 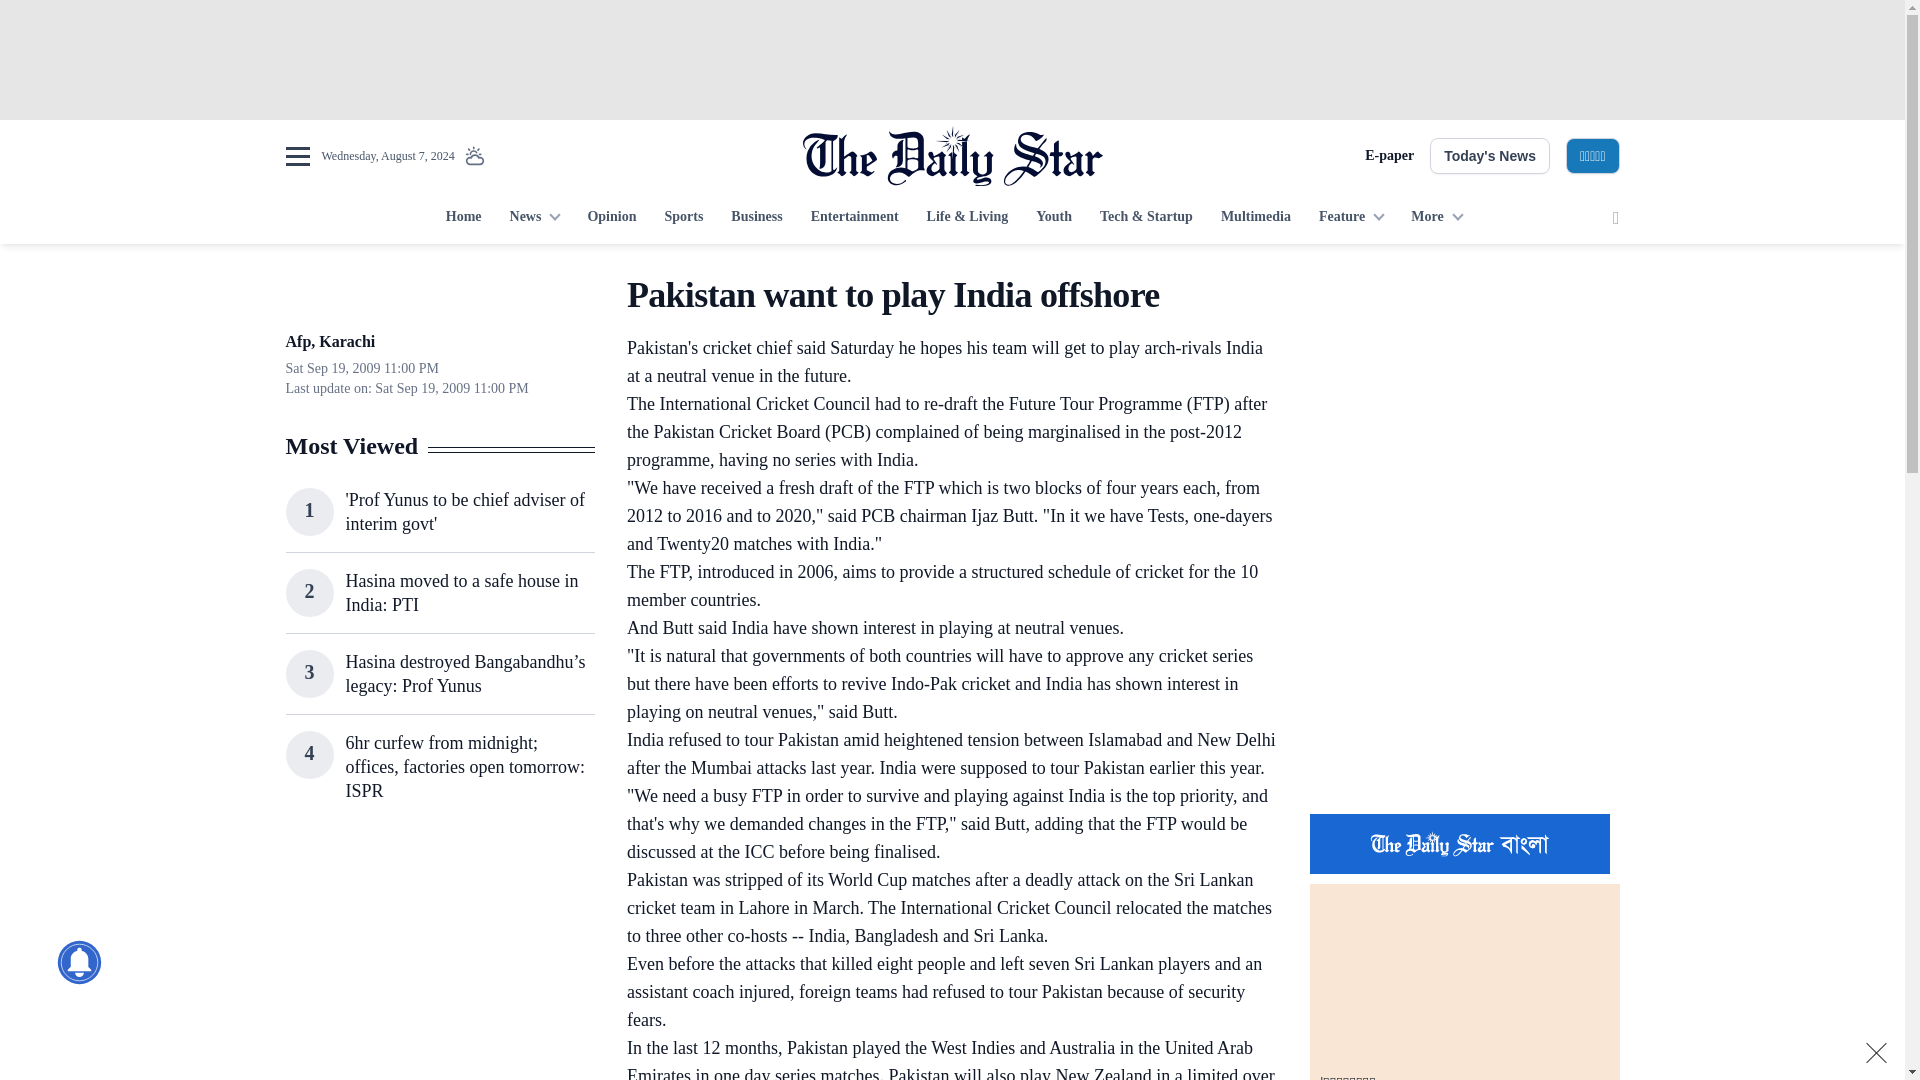 I want to click on Entertainment, so click(x=854, y=218).